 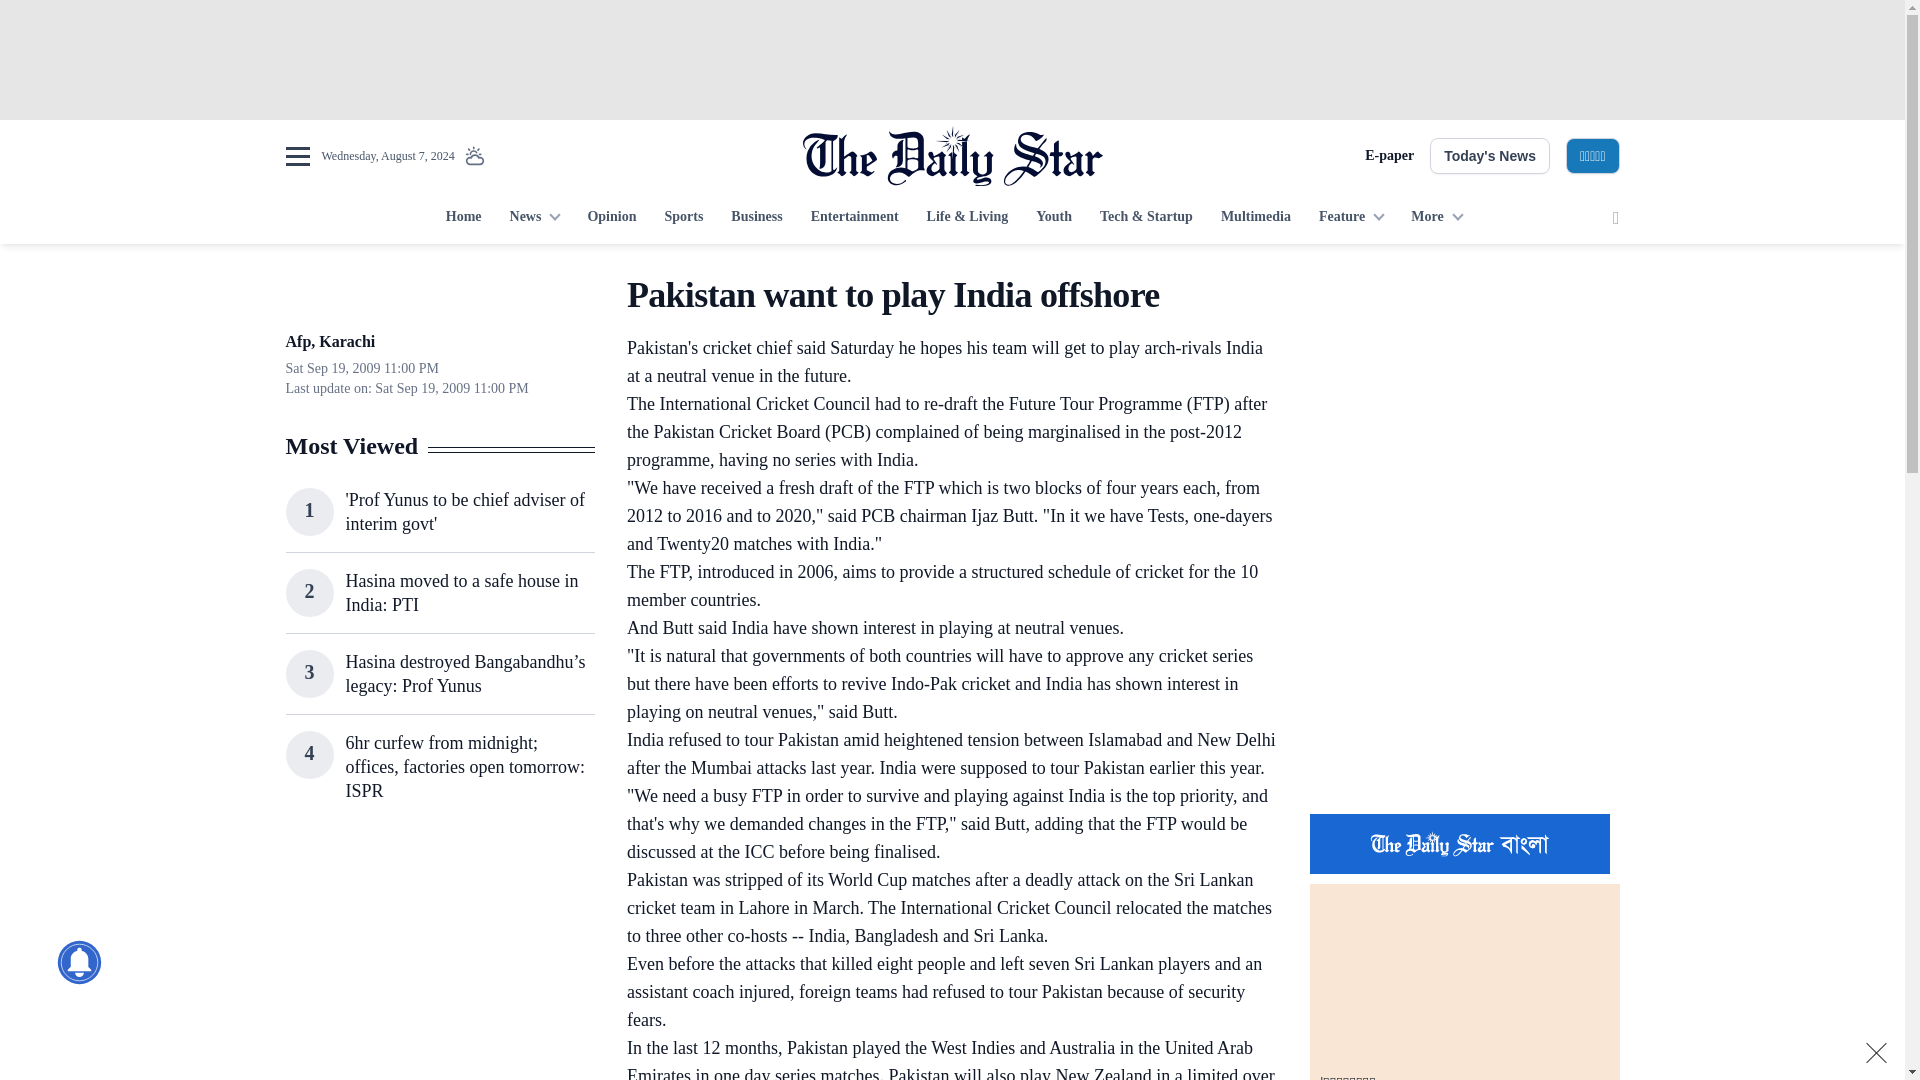 I want to click on Entertainment, so click(x=854, y=218).